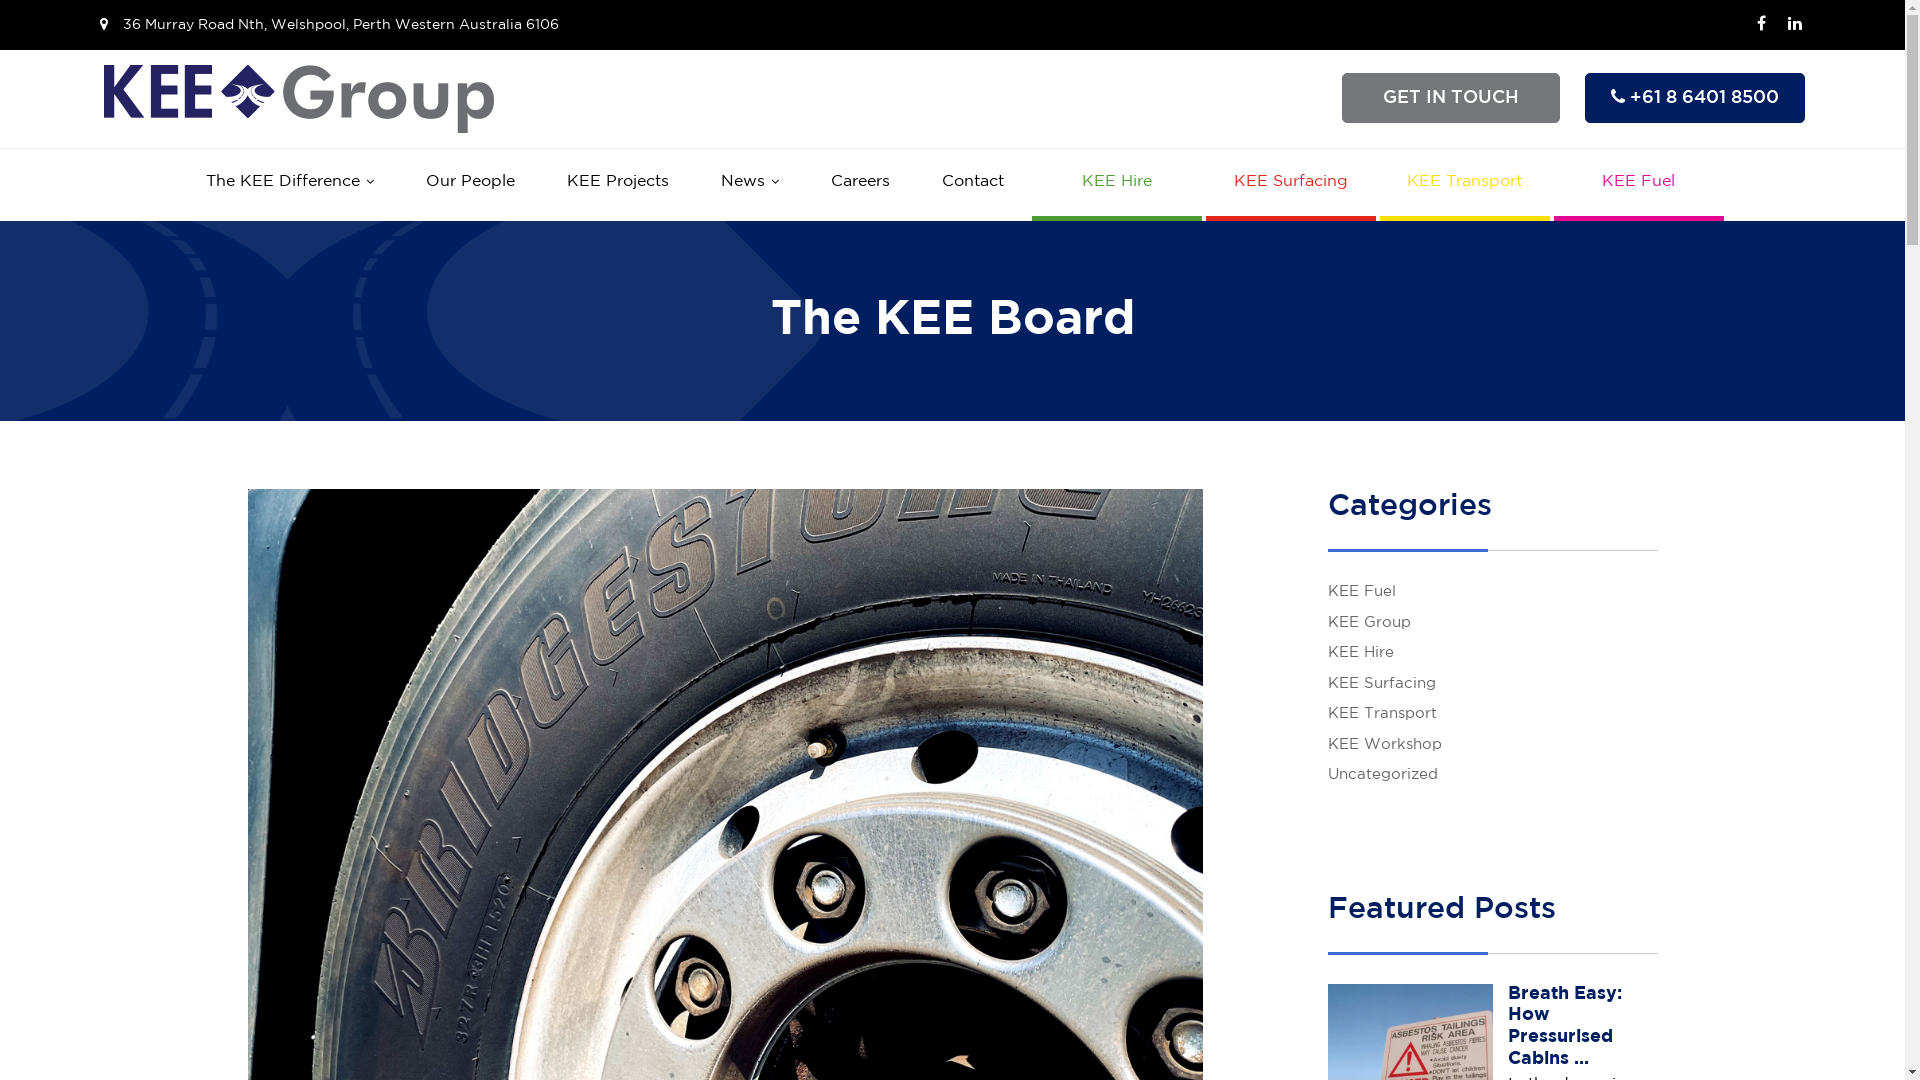  What do you see at coordinates (470, 182) in the screenshot?
I see `Our People` at bounding box center [470, 182].